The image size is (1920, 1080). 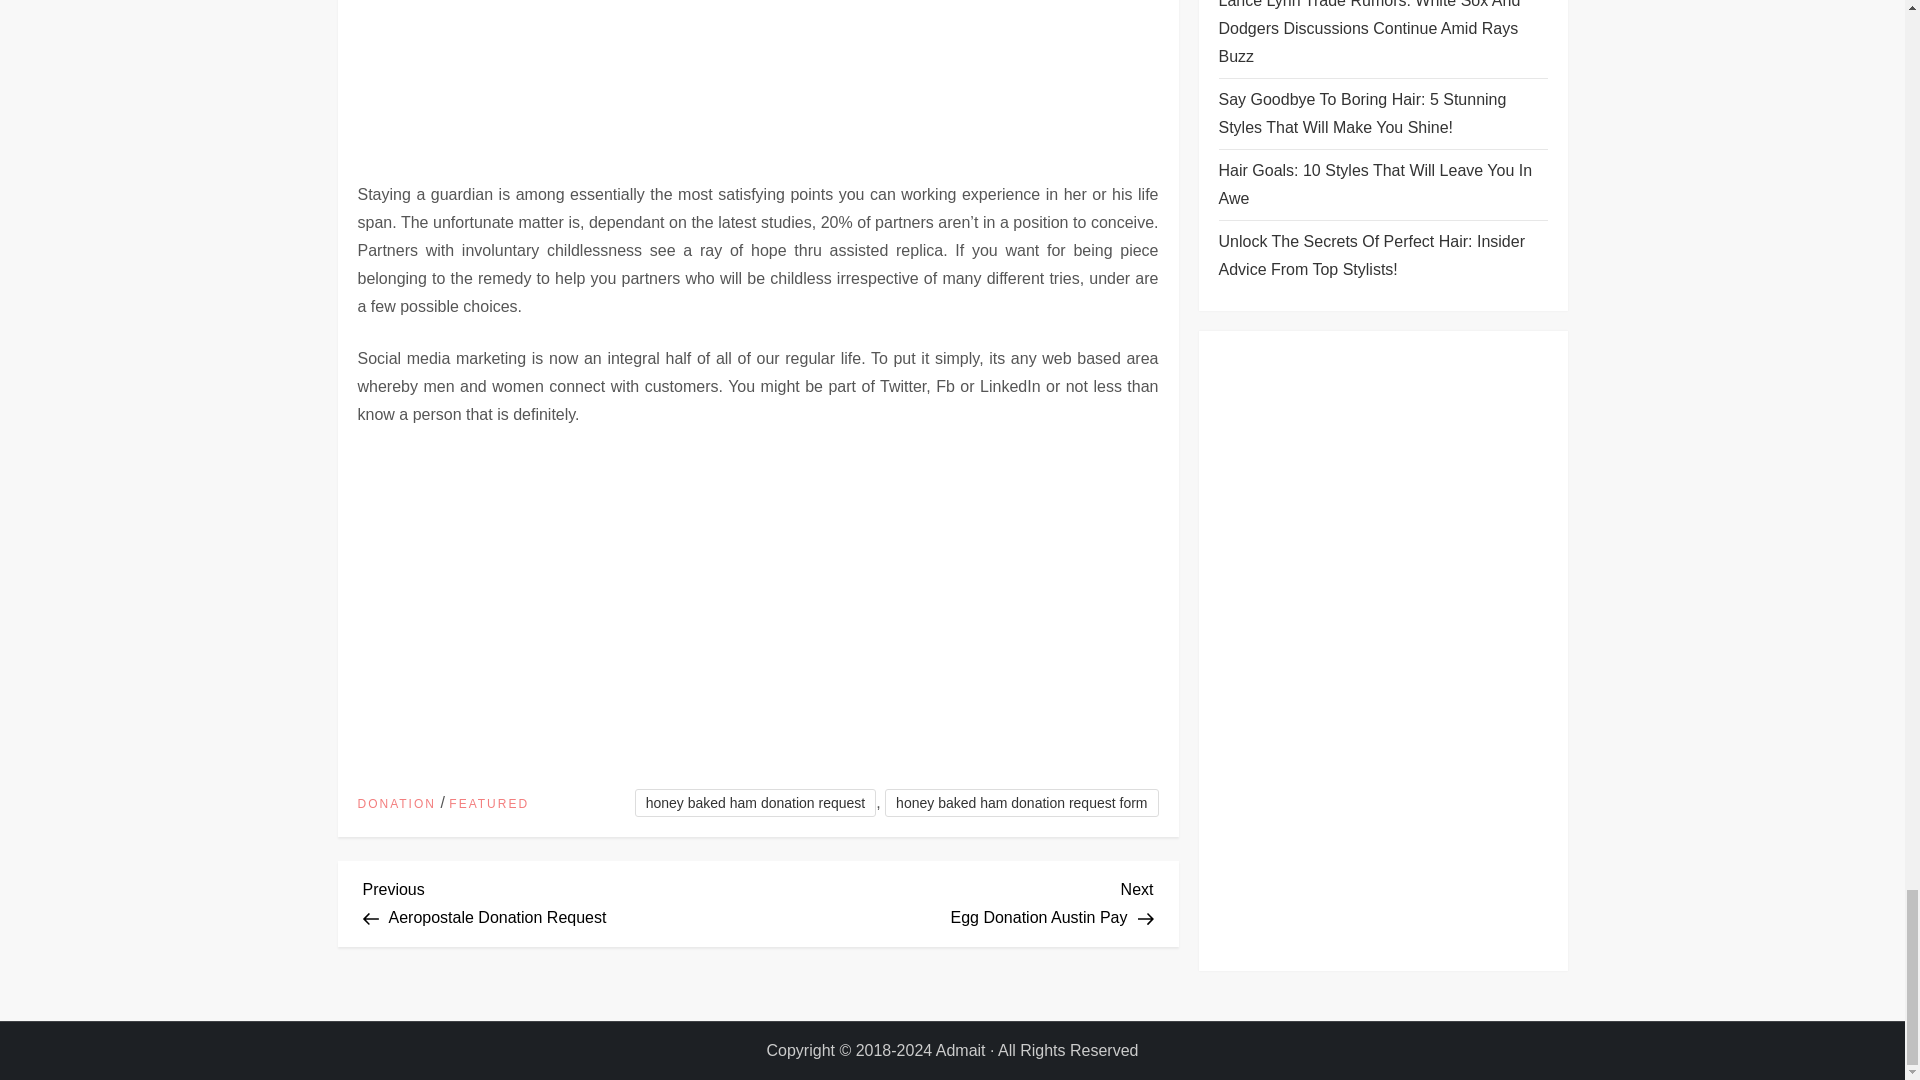 I want to click on FEATURED, so click(x=1021, y=802).